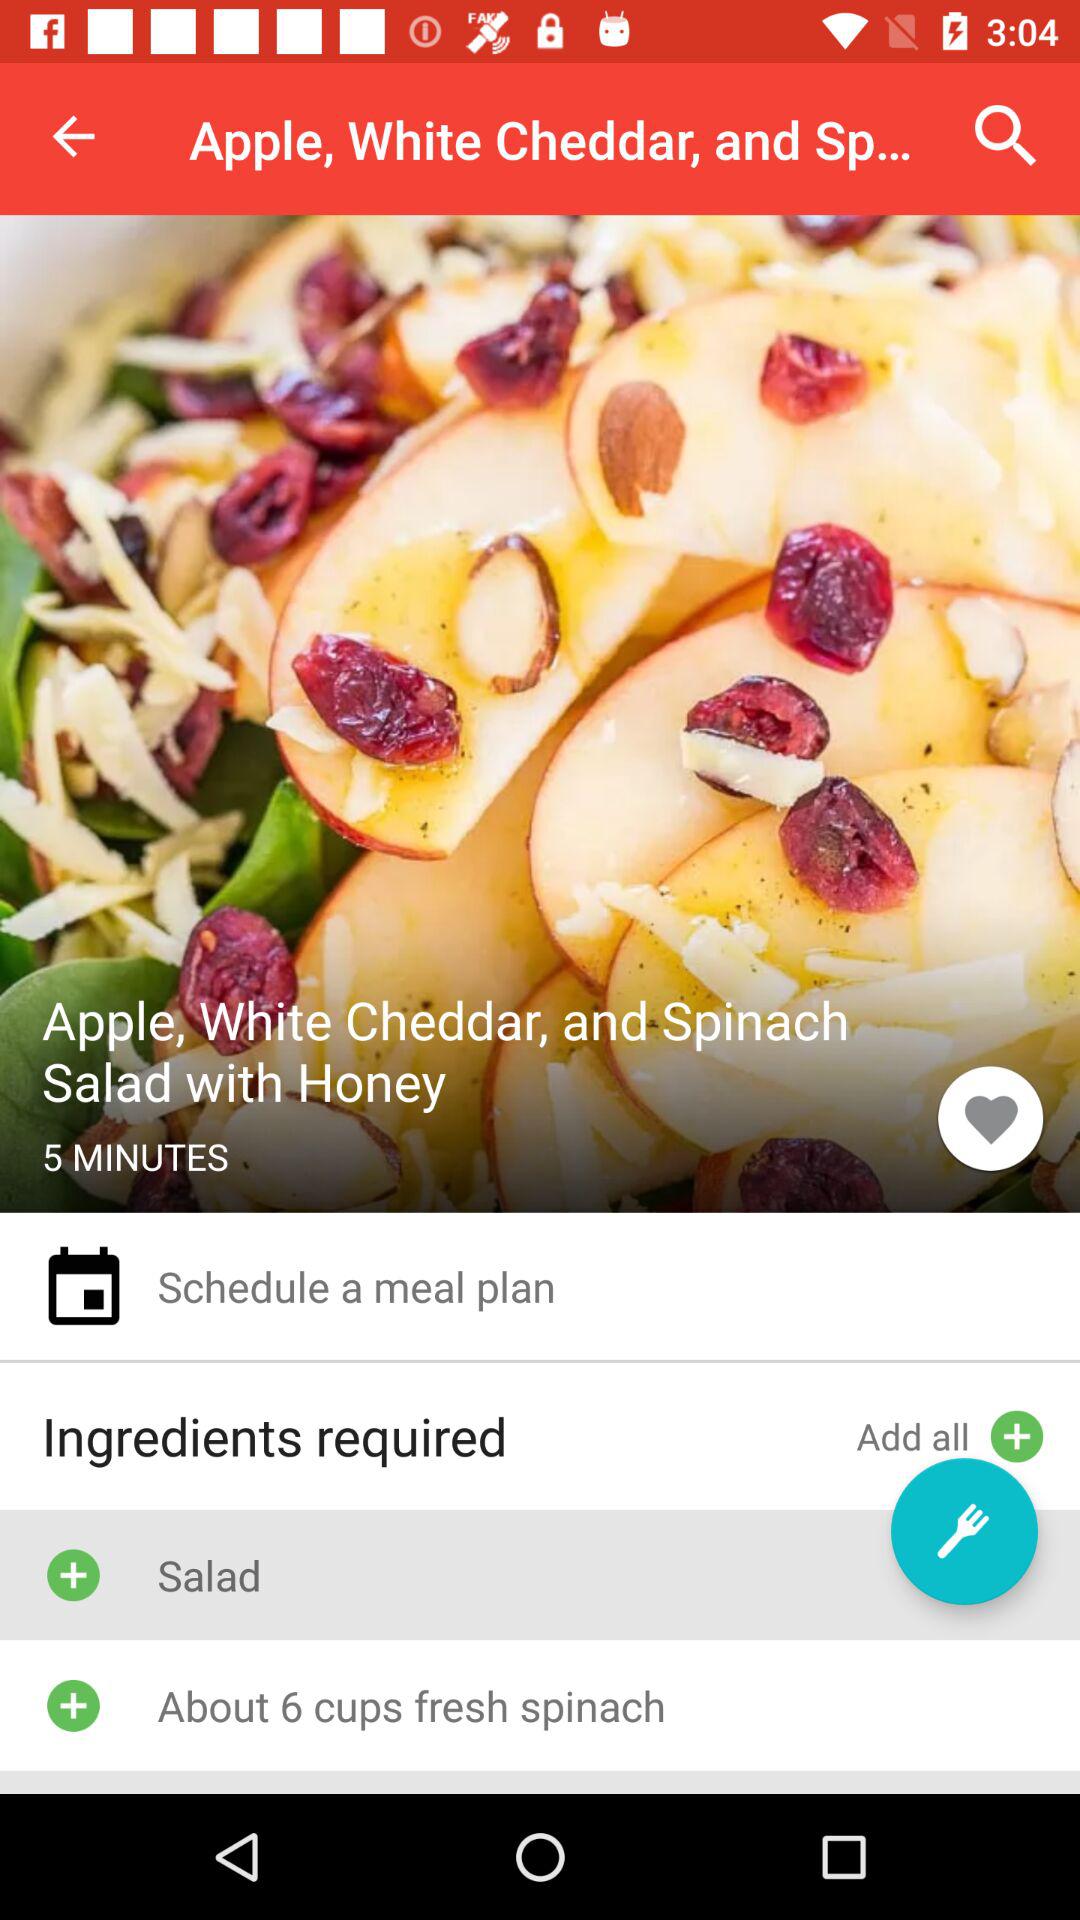  What do you see at coordinates (964, 1531) in the screenshot?
I see `press the item to the right of ingredients required item` at bounding box center [964, 1531].